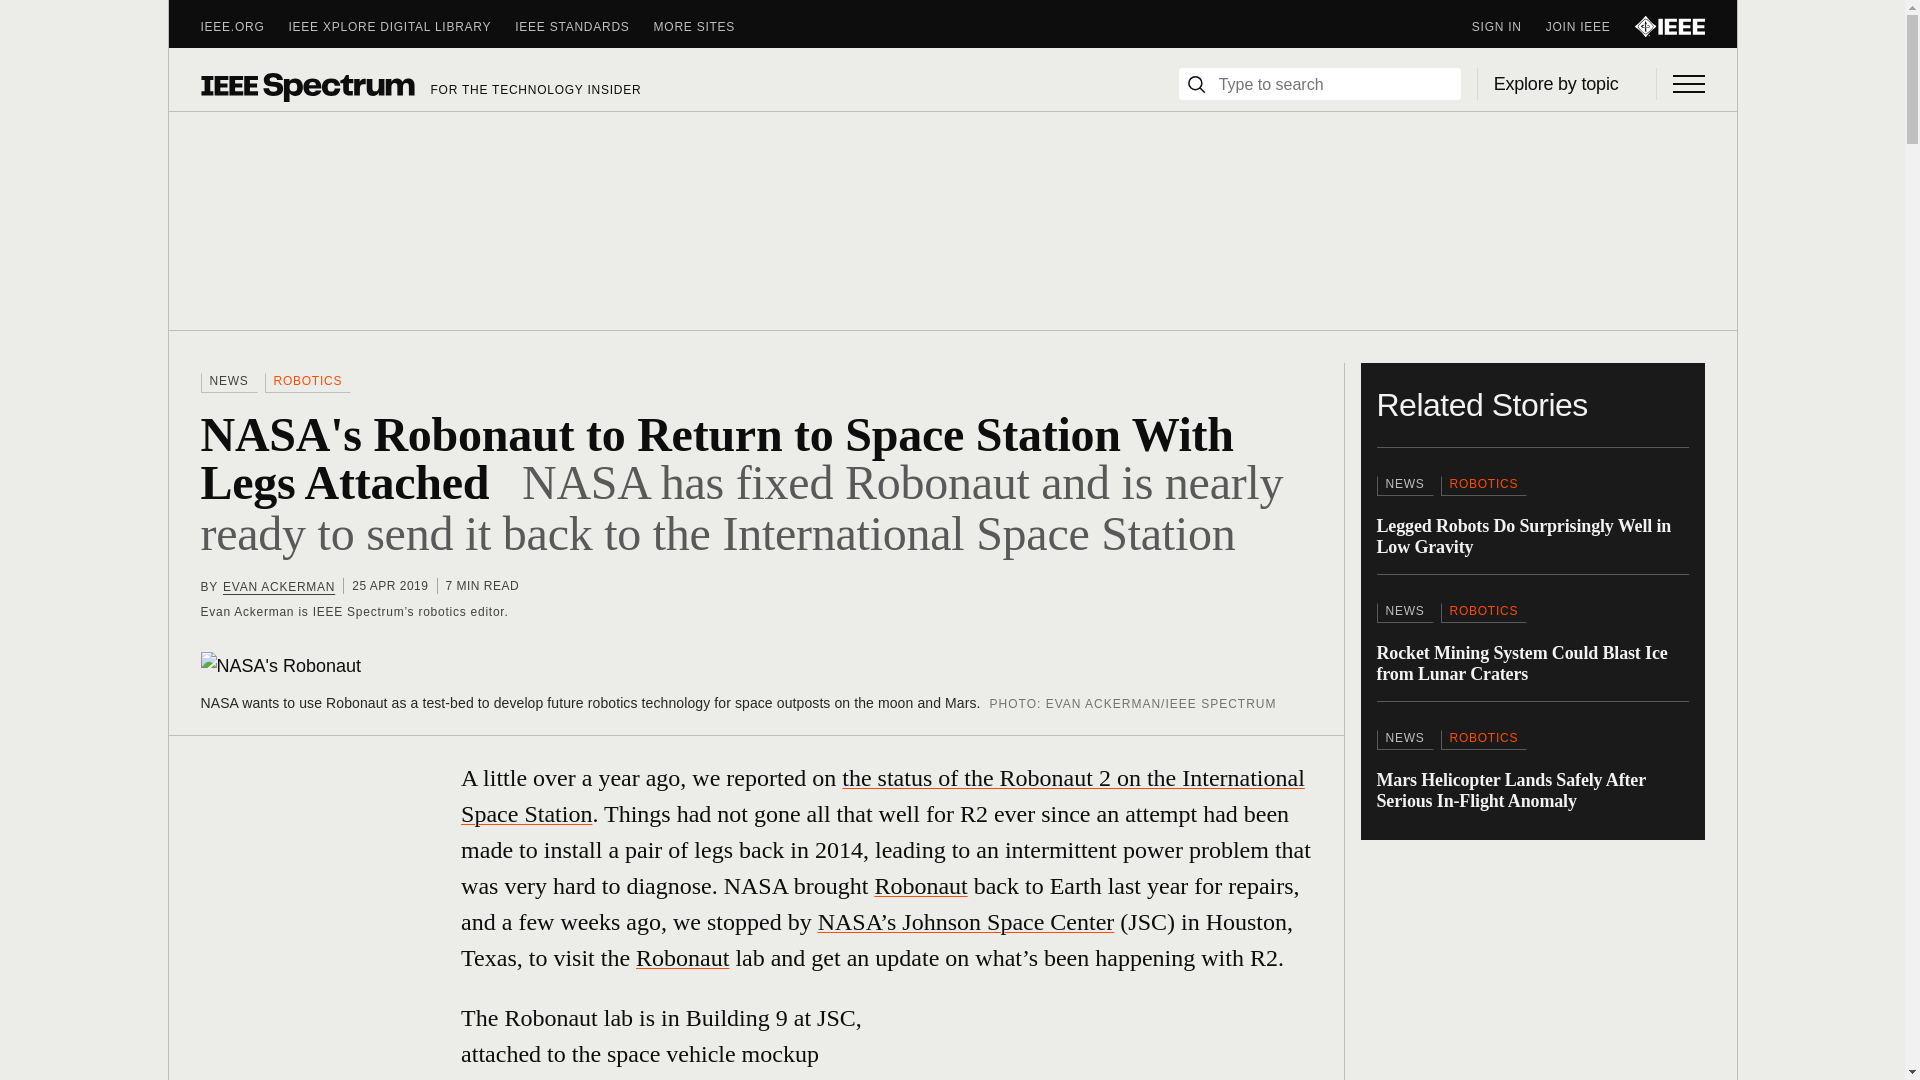  Describe the element at coordinates (1196, 84) in the screenshot. I see `Search` at that location.